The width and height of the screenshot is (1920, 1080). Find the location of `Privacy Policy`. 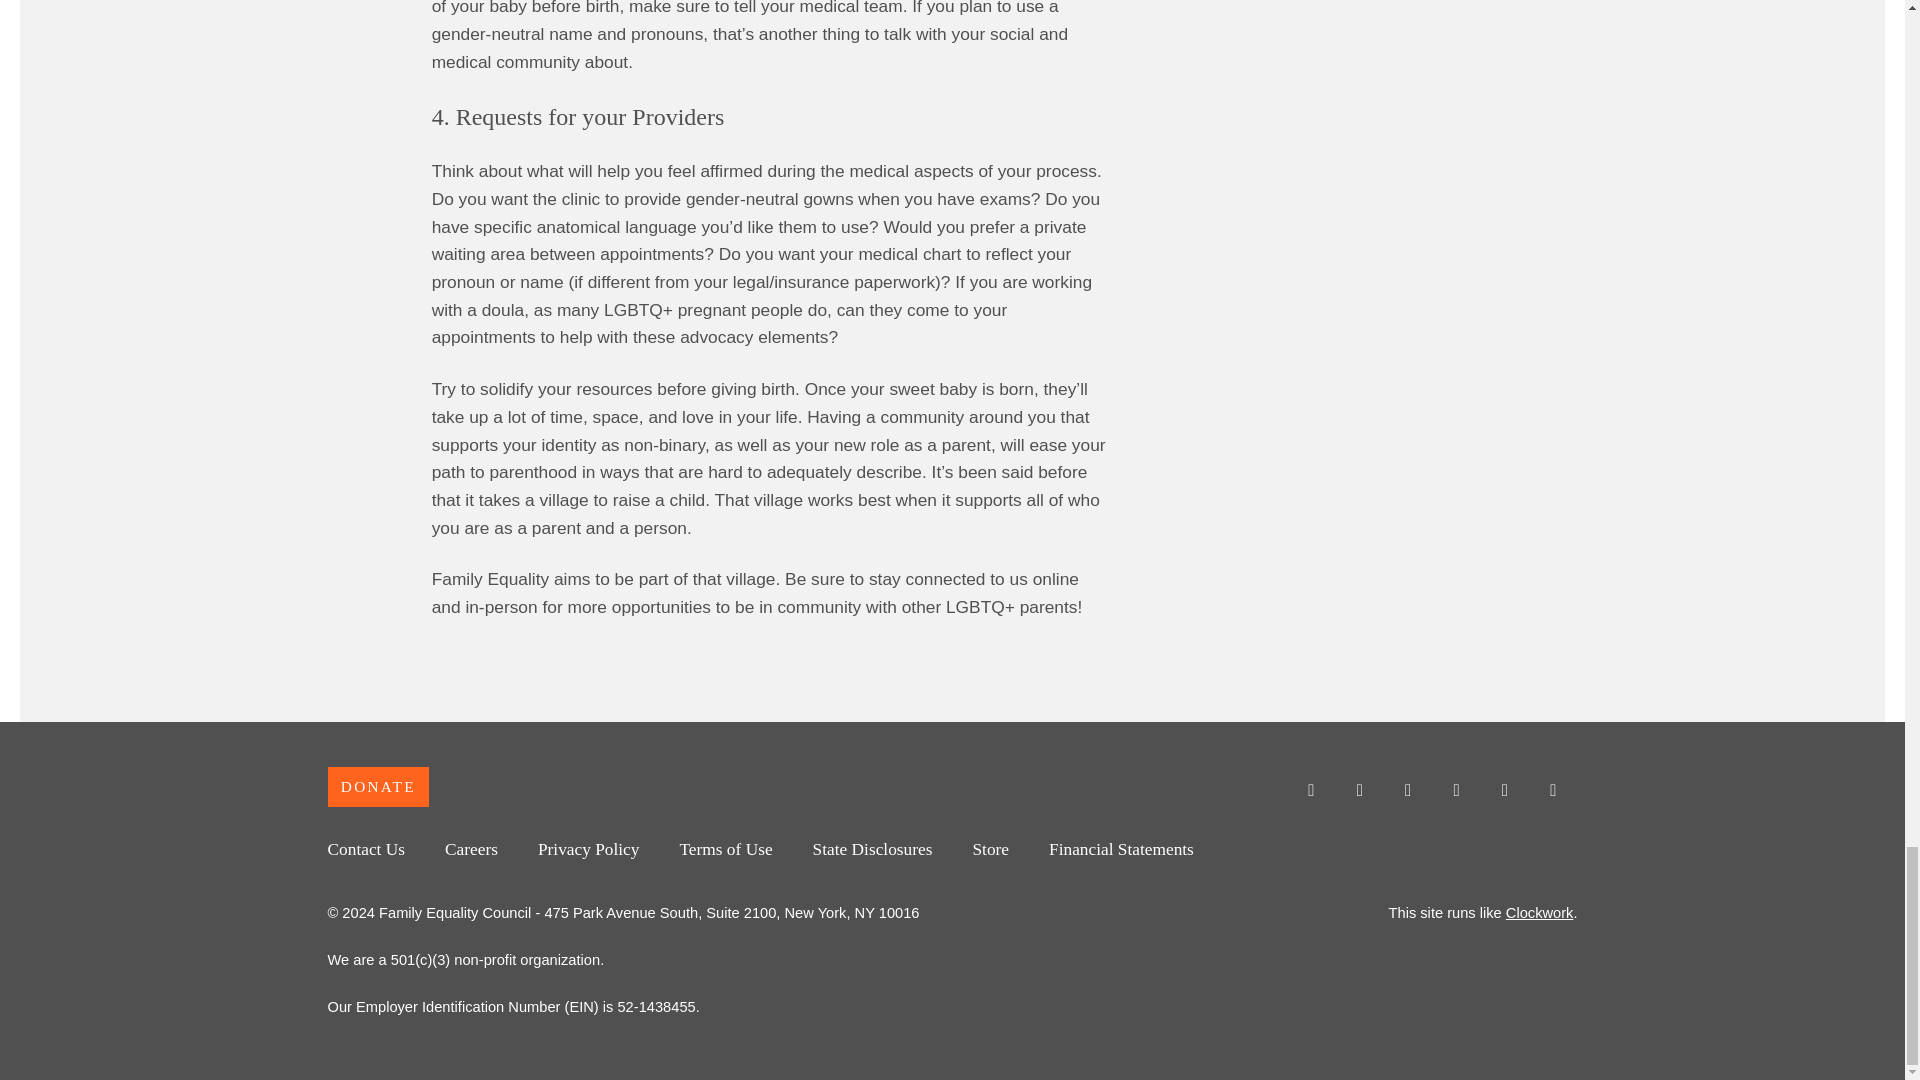

Privacy Policy is located at coordinates (589, 849).